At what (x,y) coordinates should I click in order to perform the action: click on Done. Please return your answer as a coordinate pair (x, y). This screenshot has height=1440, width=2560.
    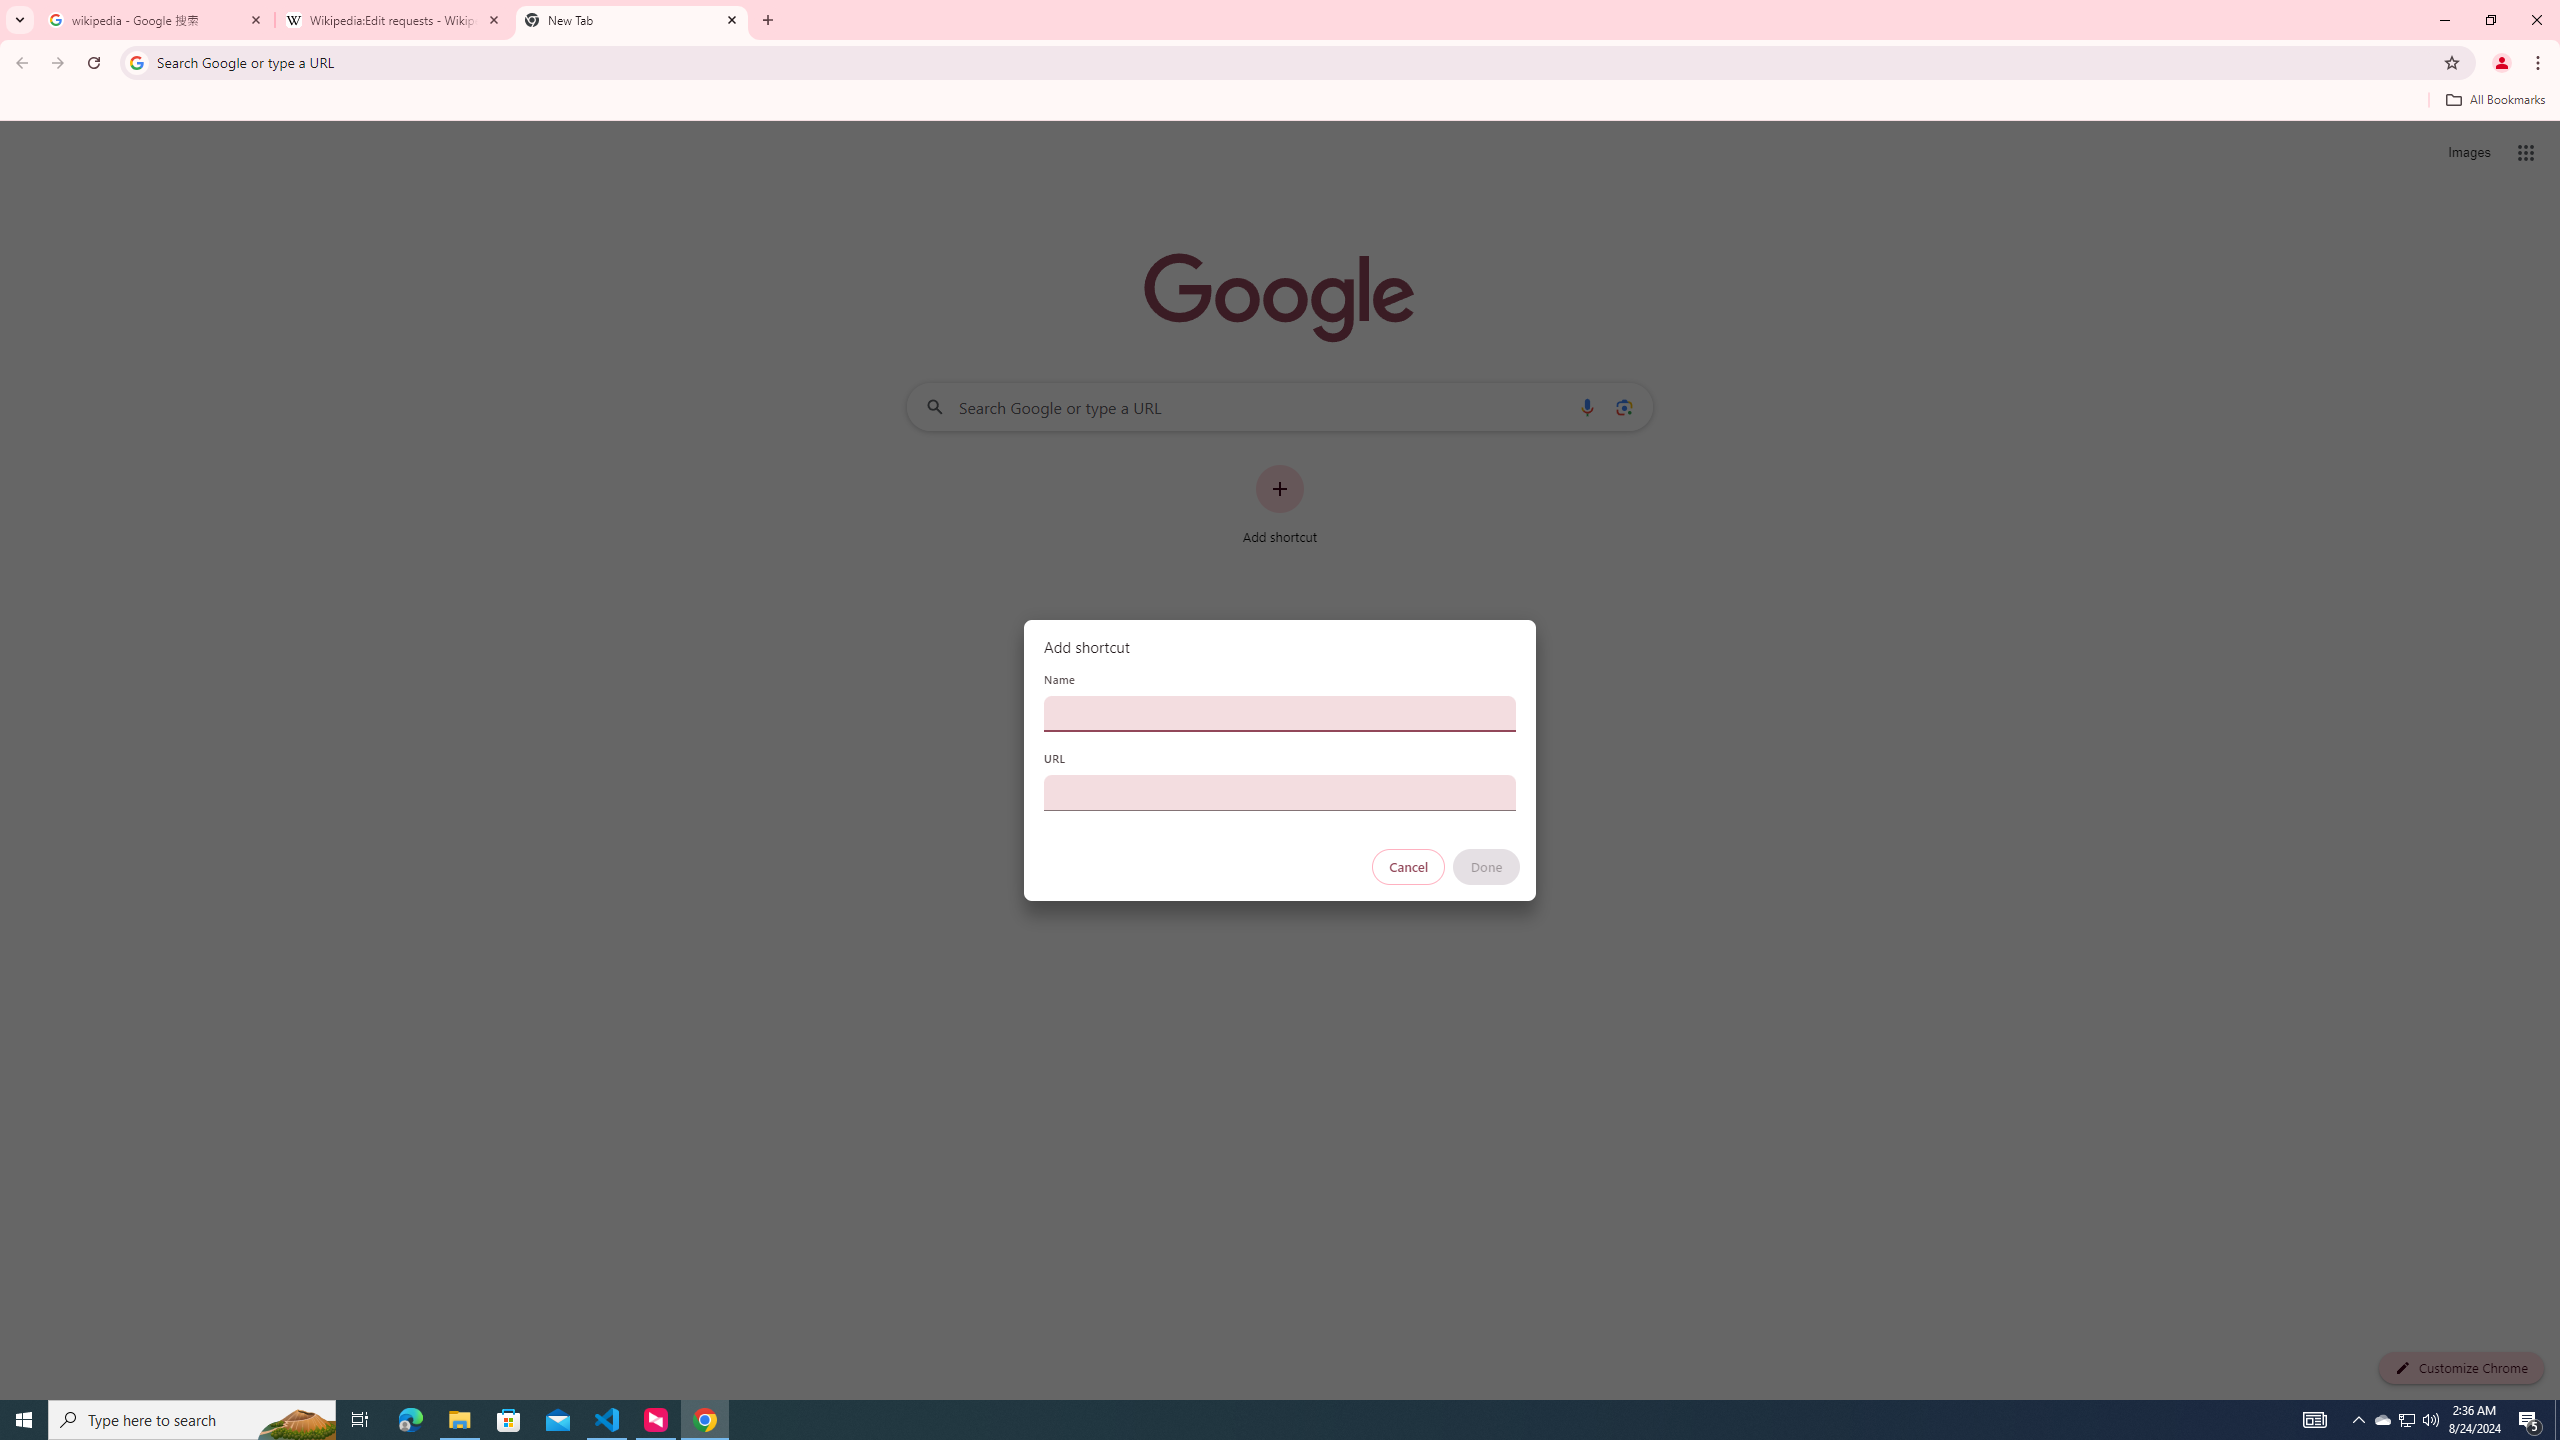
    Looking at the image, I should click on (1487, 867).